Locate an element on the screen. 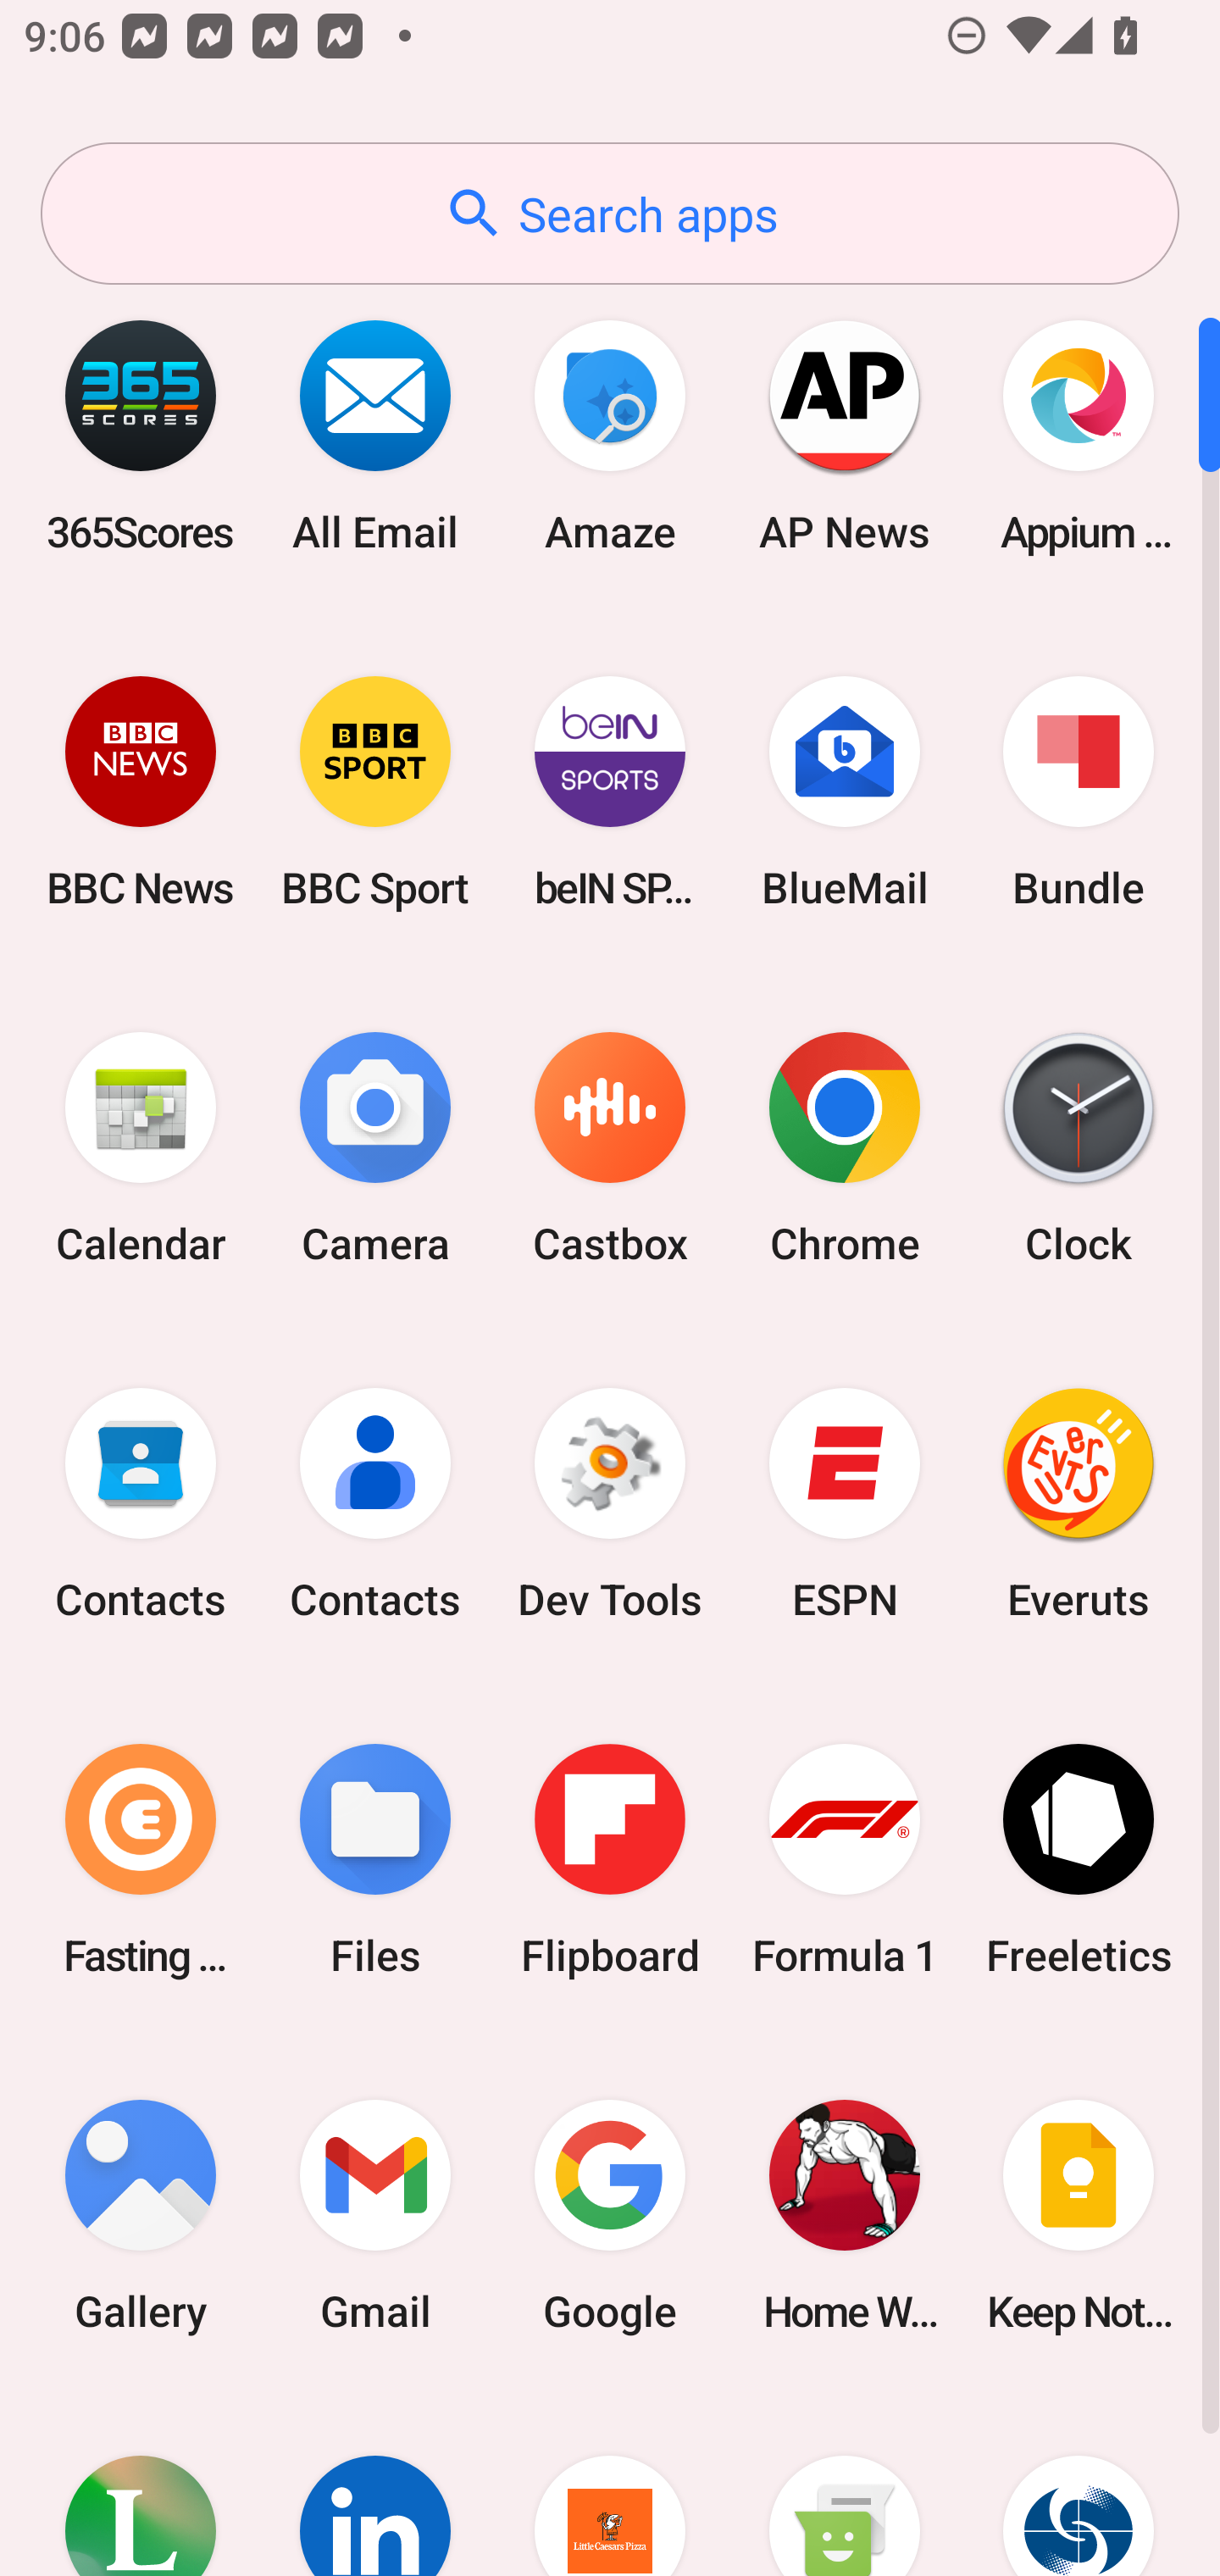  Formula 1 is located at coordinates (844, 1859).